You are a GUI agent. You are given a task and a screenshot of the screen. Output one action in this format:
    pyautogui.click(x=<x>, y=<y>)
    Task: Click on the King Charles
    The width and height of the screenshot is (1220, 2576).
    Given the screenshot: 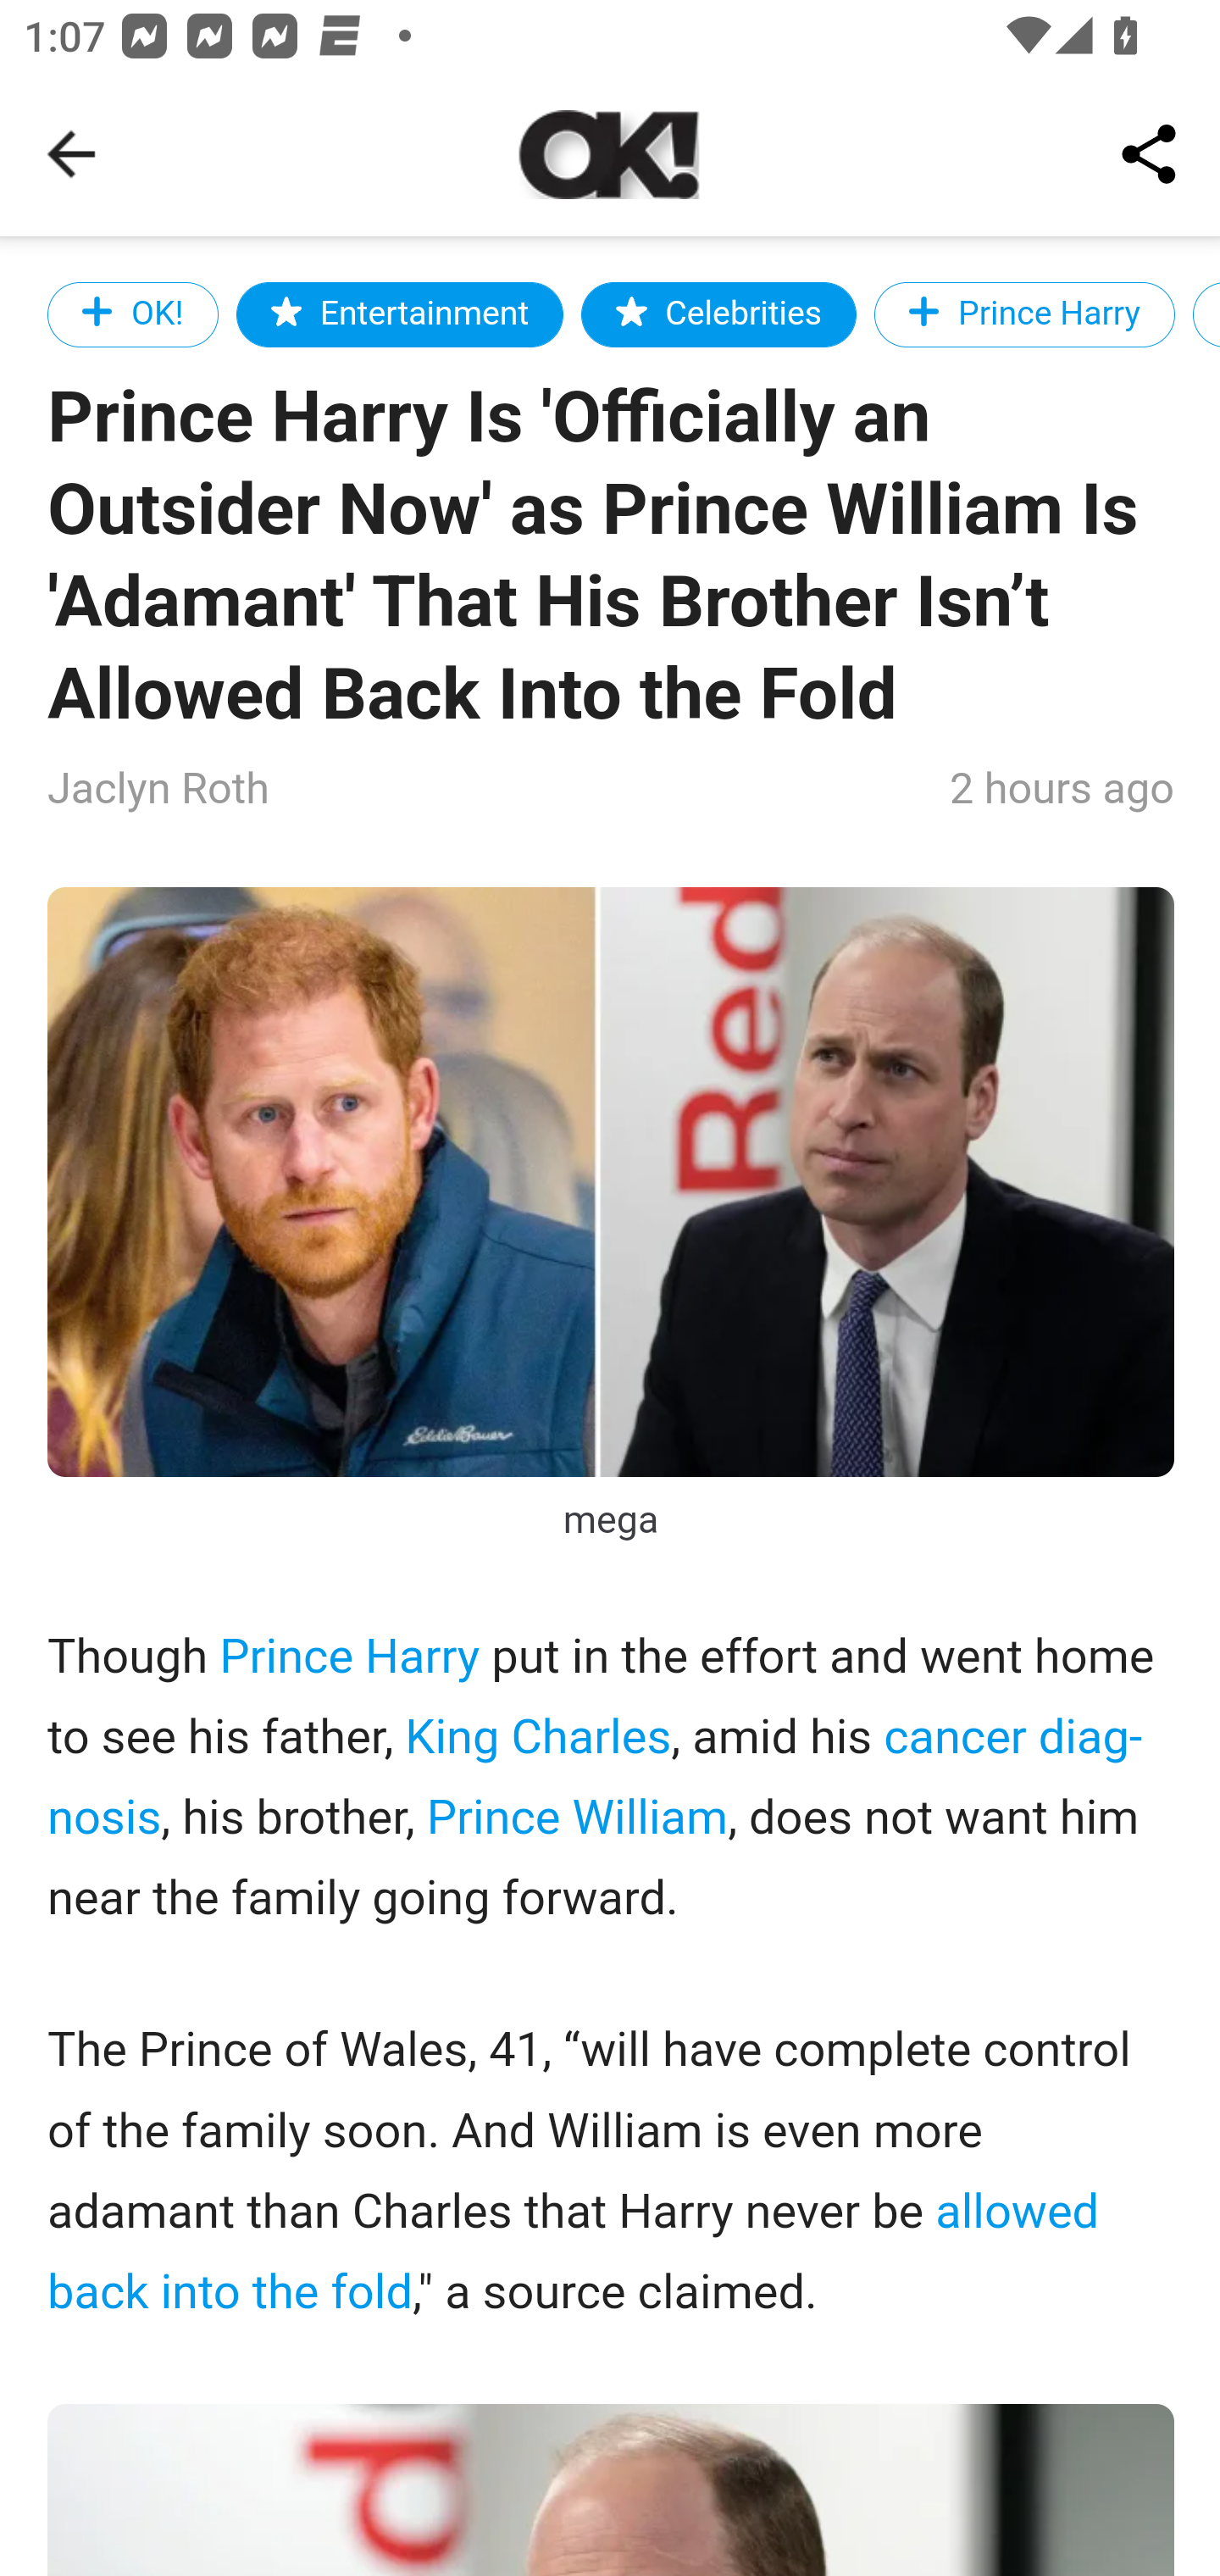 What is the action you would take?
    pyautogui.click(x=537, y=1737)
    